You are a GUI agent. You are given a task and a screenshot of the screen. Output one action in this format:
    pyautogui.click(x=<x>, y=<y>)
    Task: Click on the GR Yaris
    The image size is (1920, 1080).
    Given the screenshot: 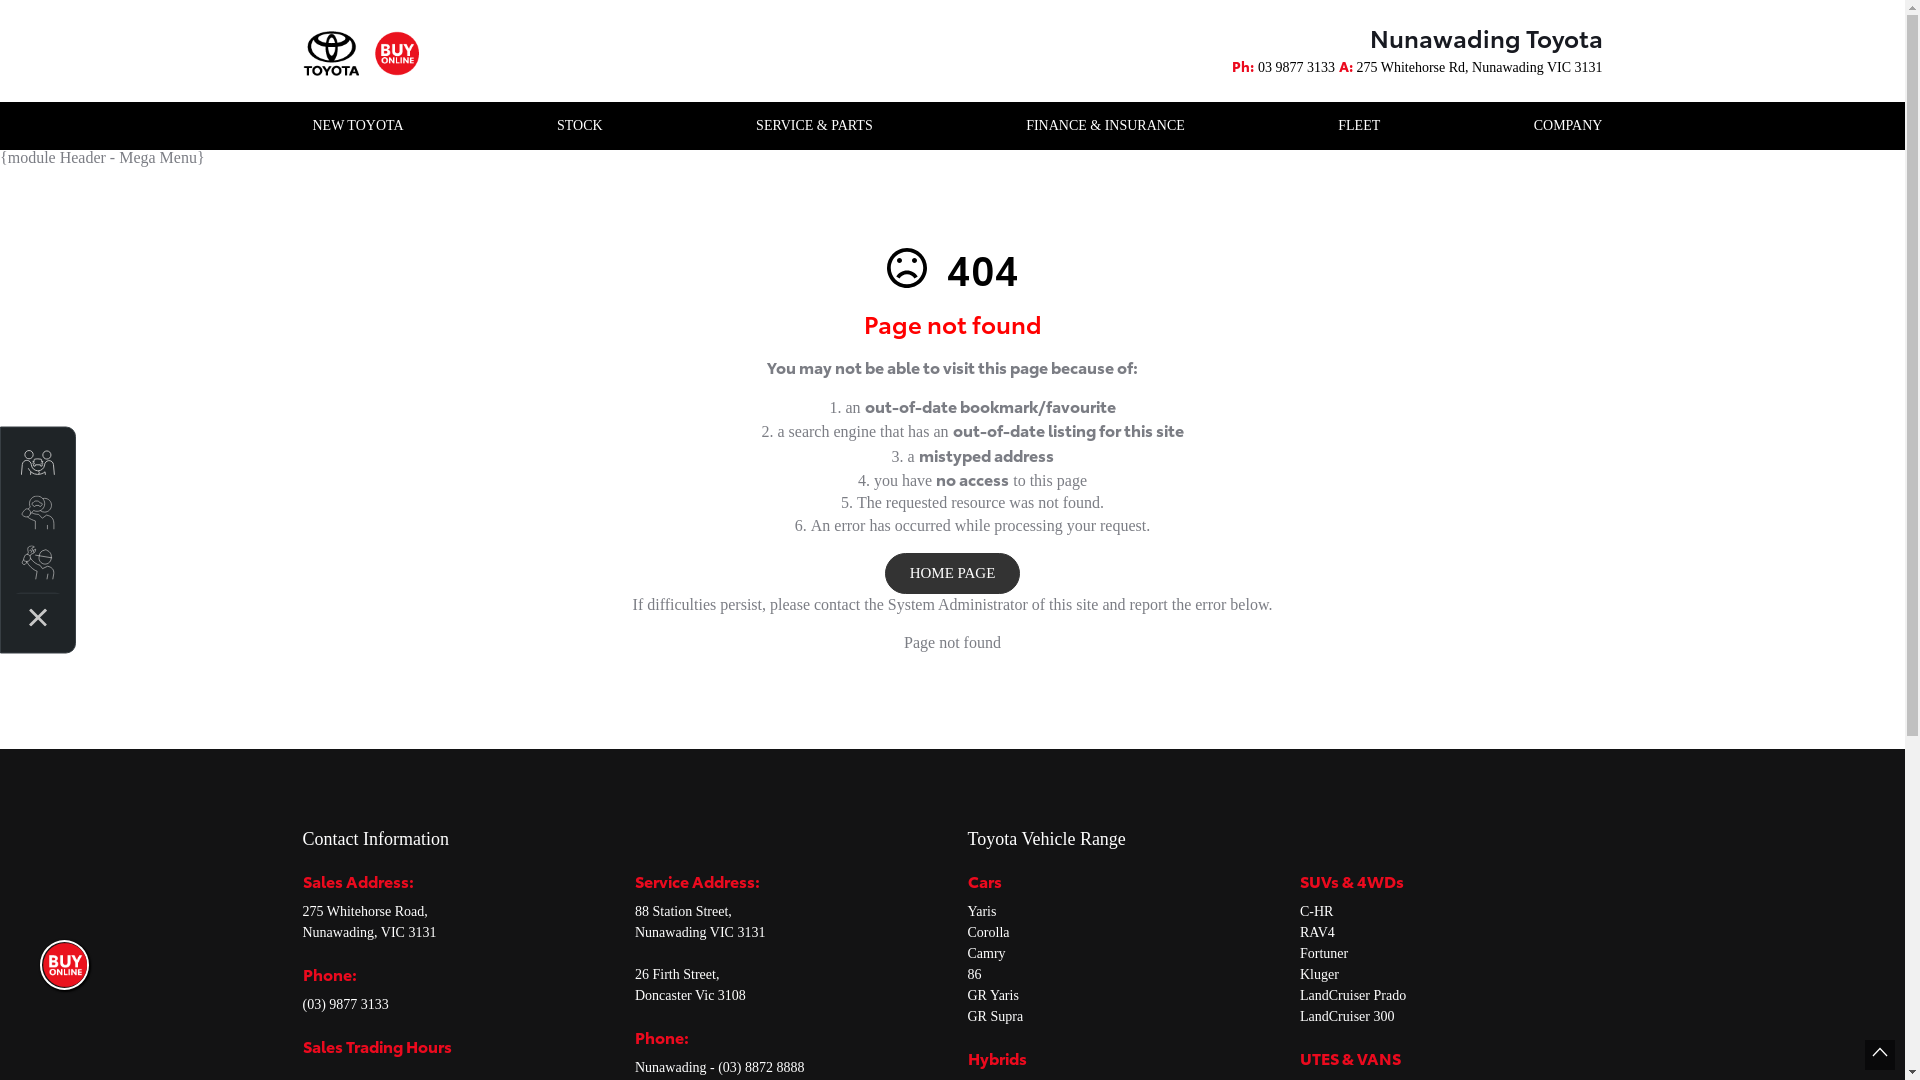 What is the action you would take?
    pyautogui.click(x=994, y=996)
    